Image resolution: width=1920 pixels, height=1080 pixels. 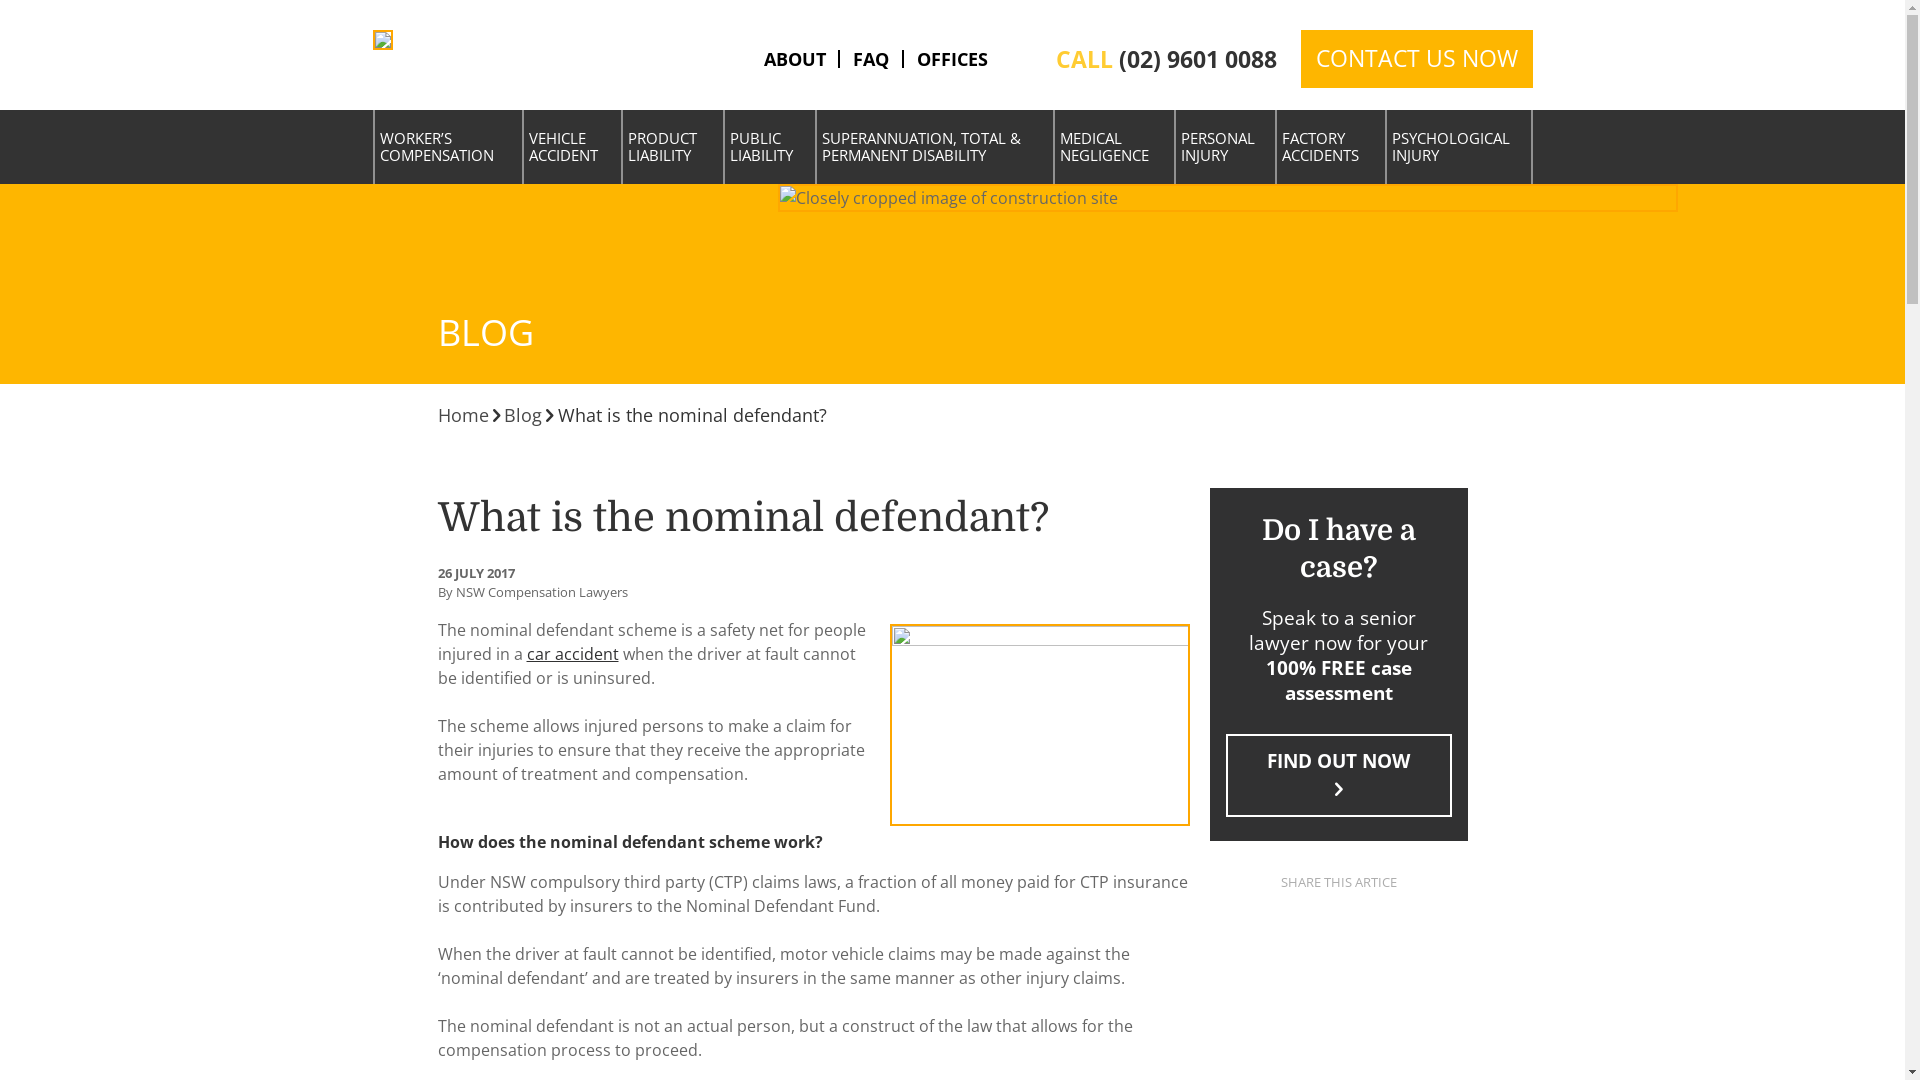 What do you see at coordinates (523, 416) in the screenshot?
I see `Blog` at bounding box center [523, 416].